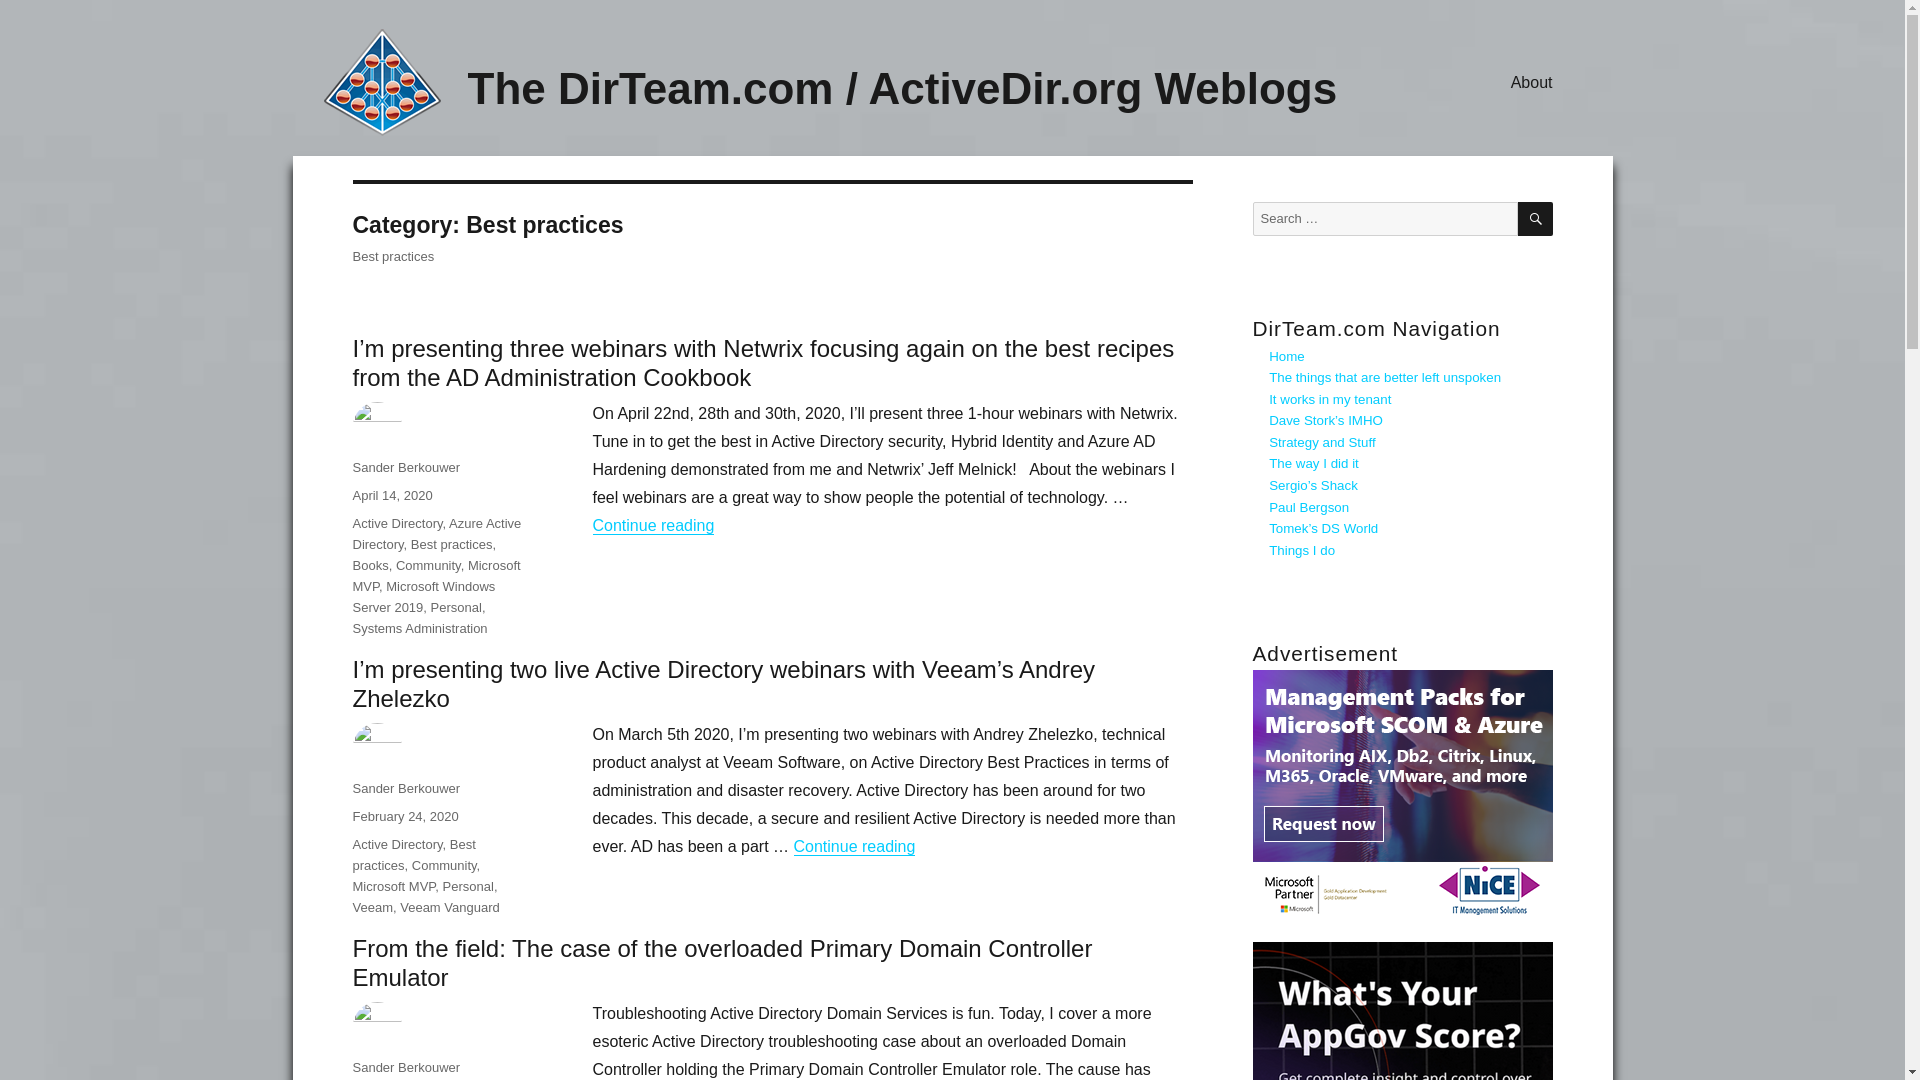 This screenshot has height=1080, width=1920. I want to click on About, so click(1532, 81).